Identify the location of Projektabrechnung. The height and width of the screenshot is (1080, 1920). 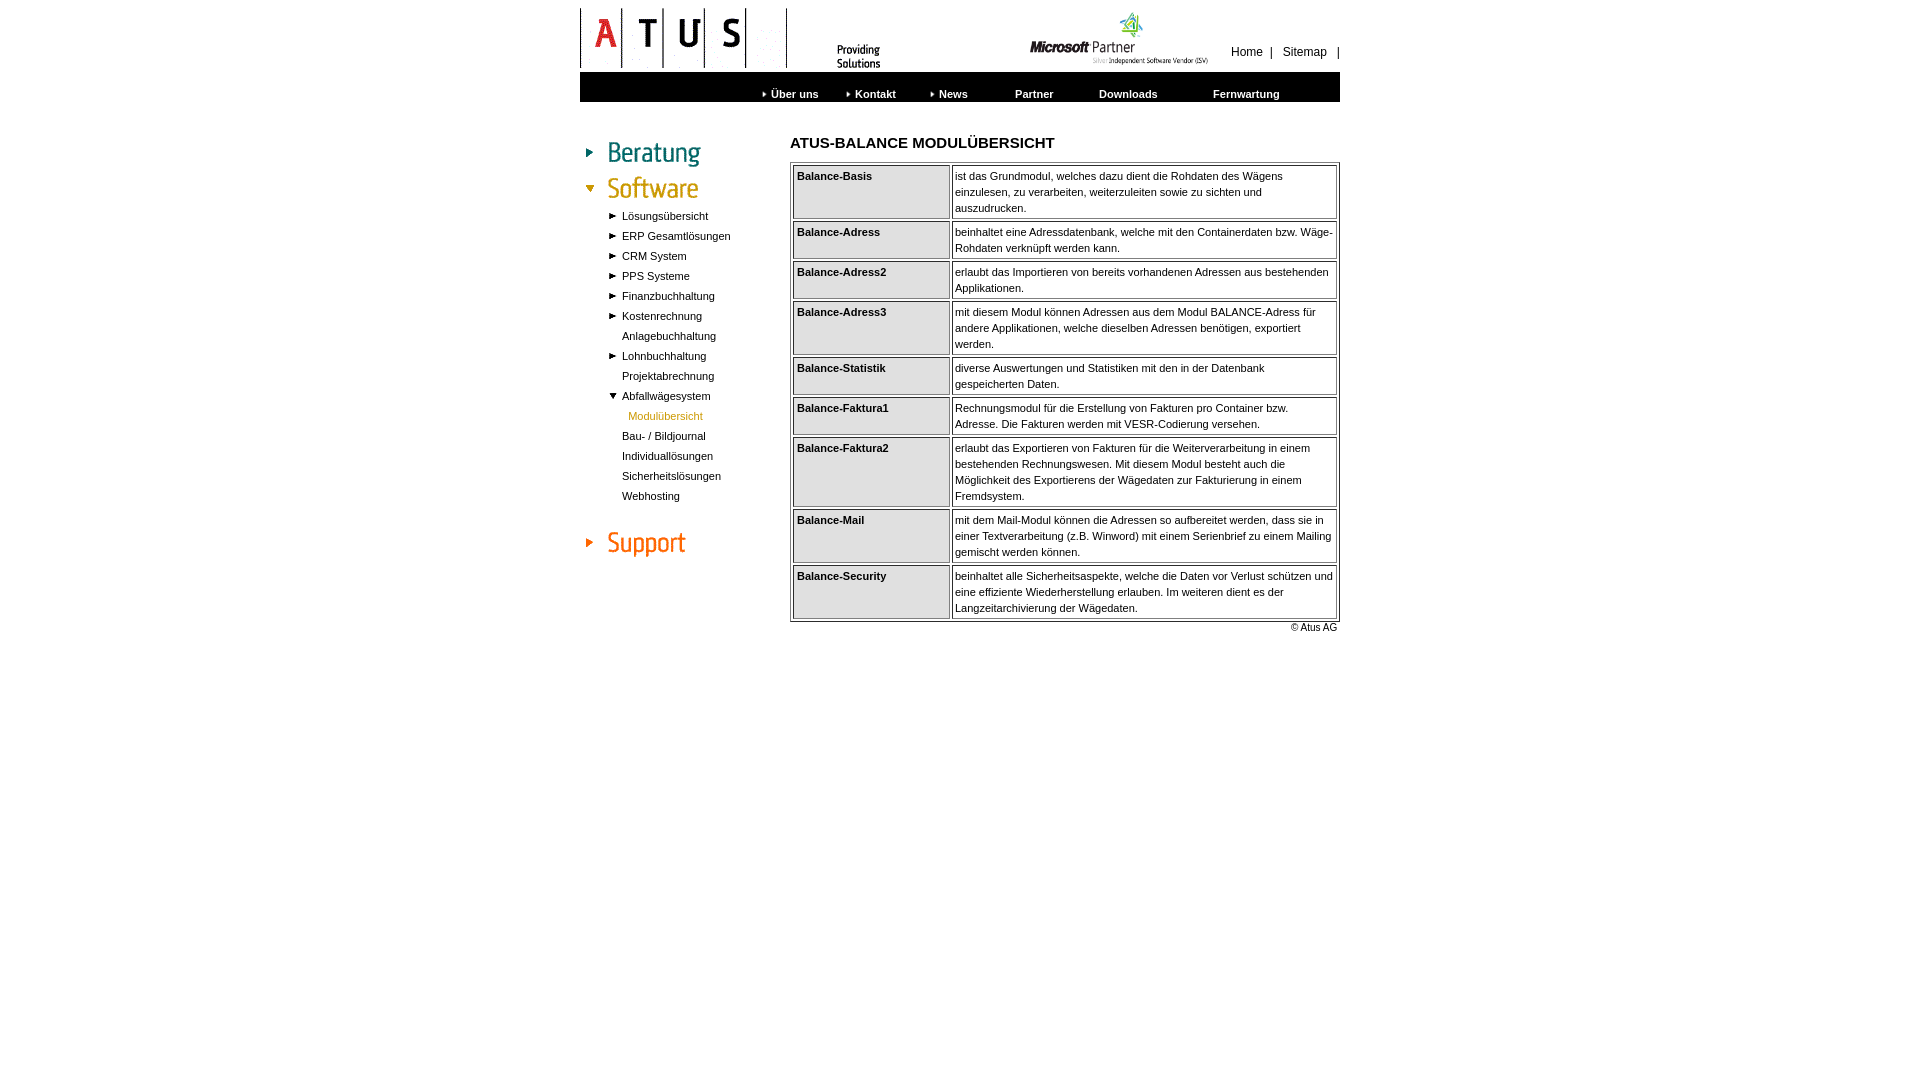
(668, 376).